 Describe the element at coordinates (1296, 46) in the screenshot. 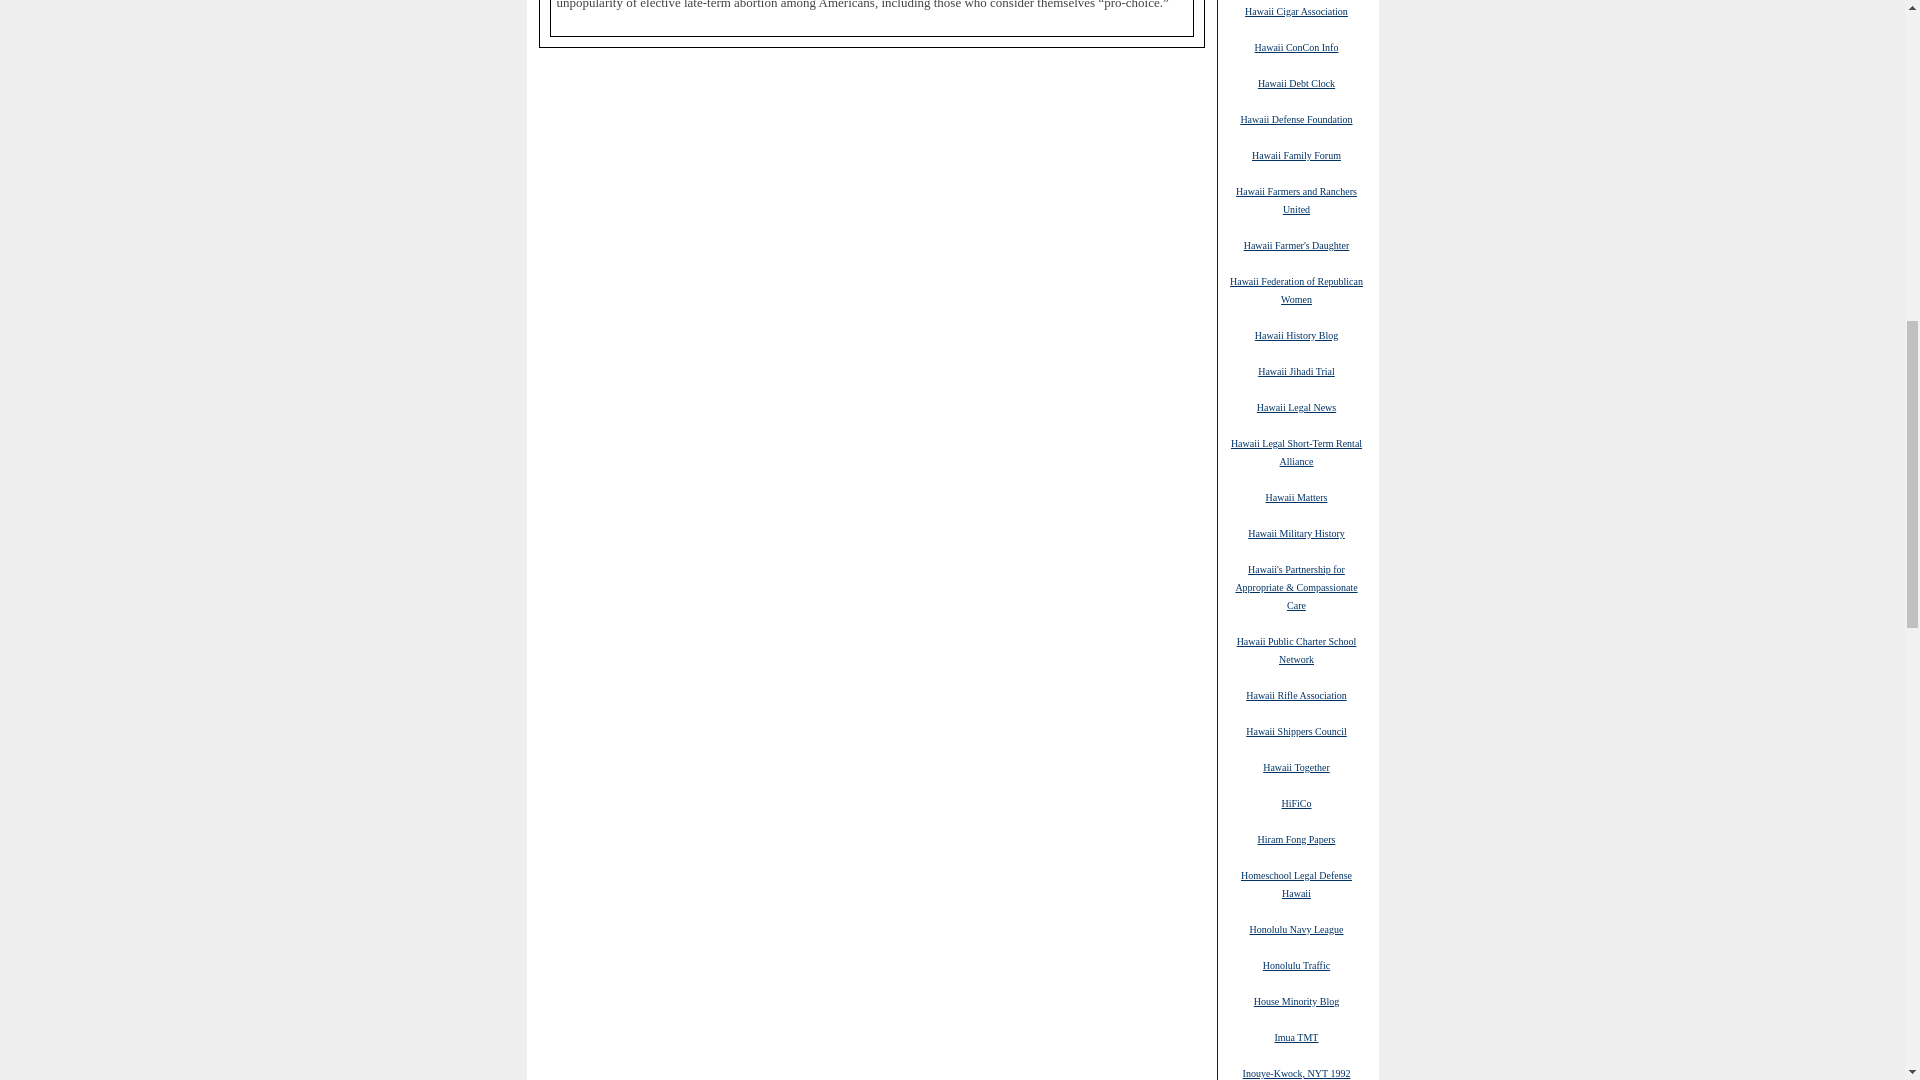

I see `Hawaii ConCon Info` at that location.